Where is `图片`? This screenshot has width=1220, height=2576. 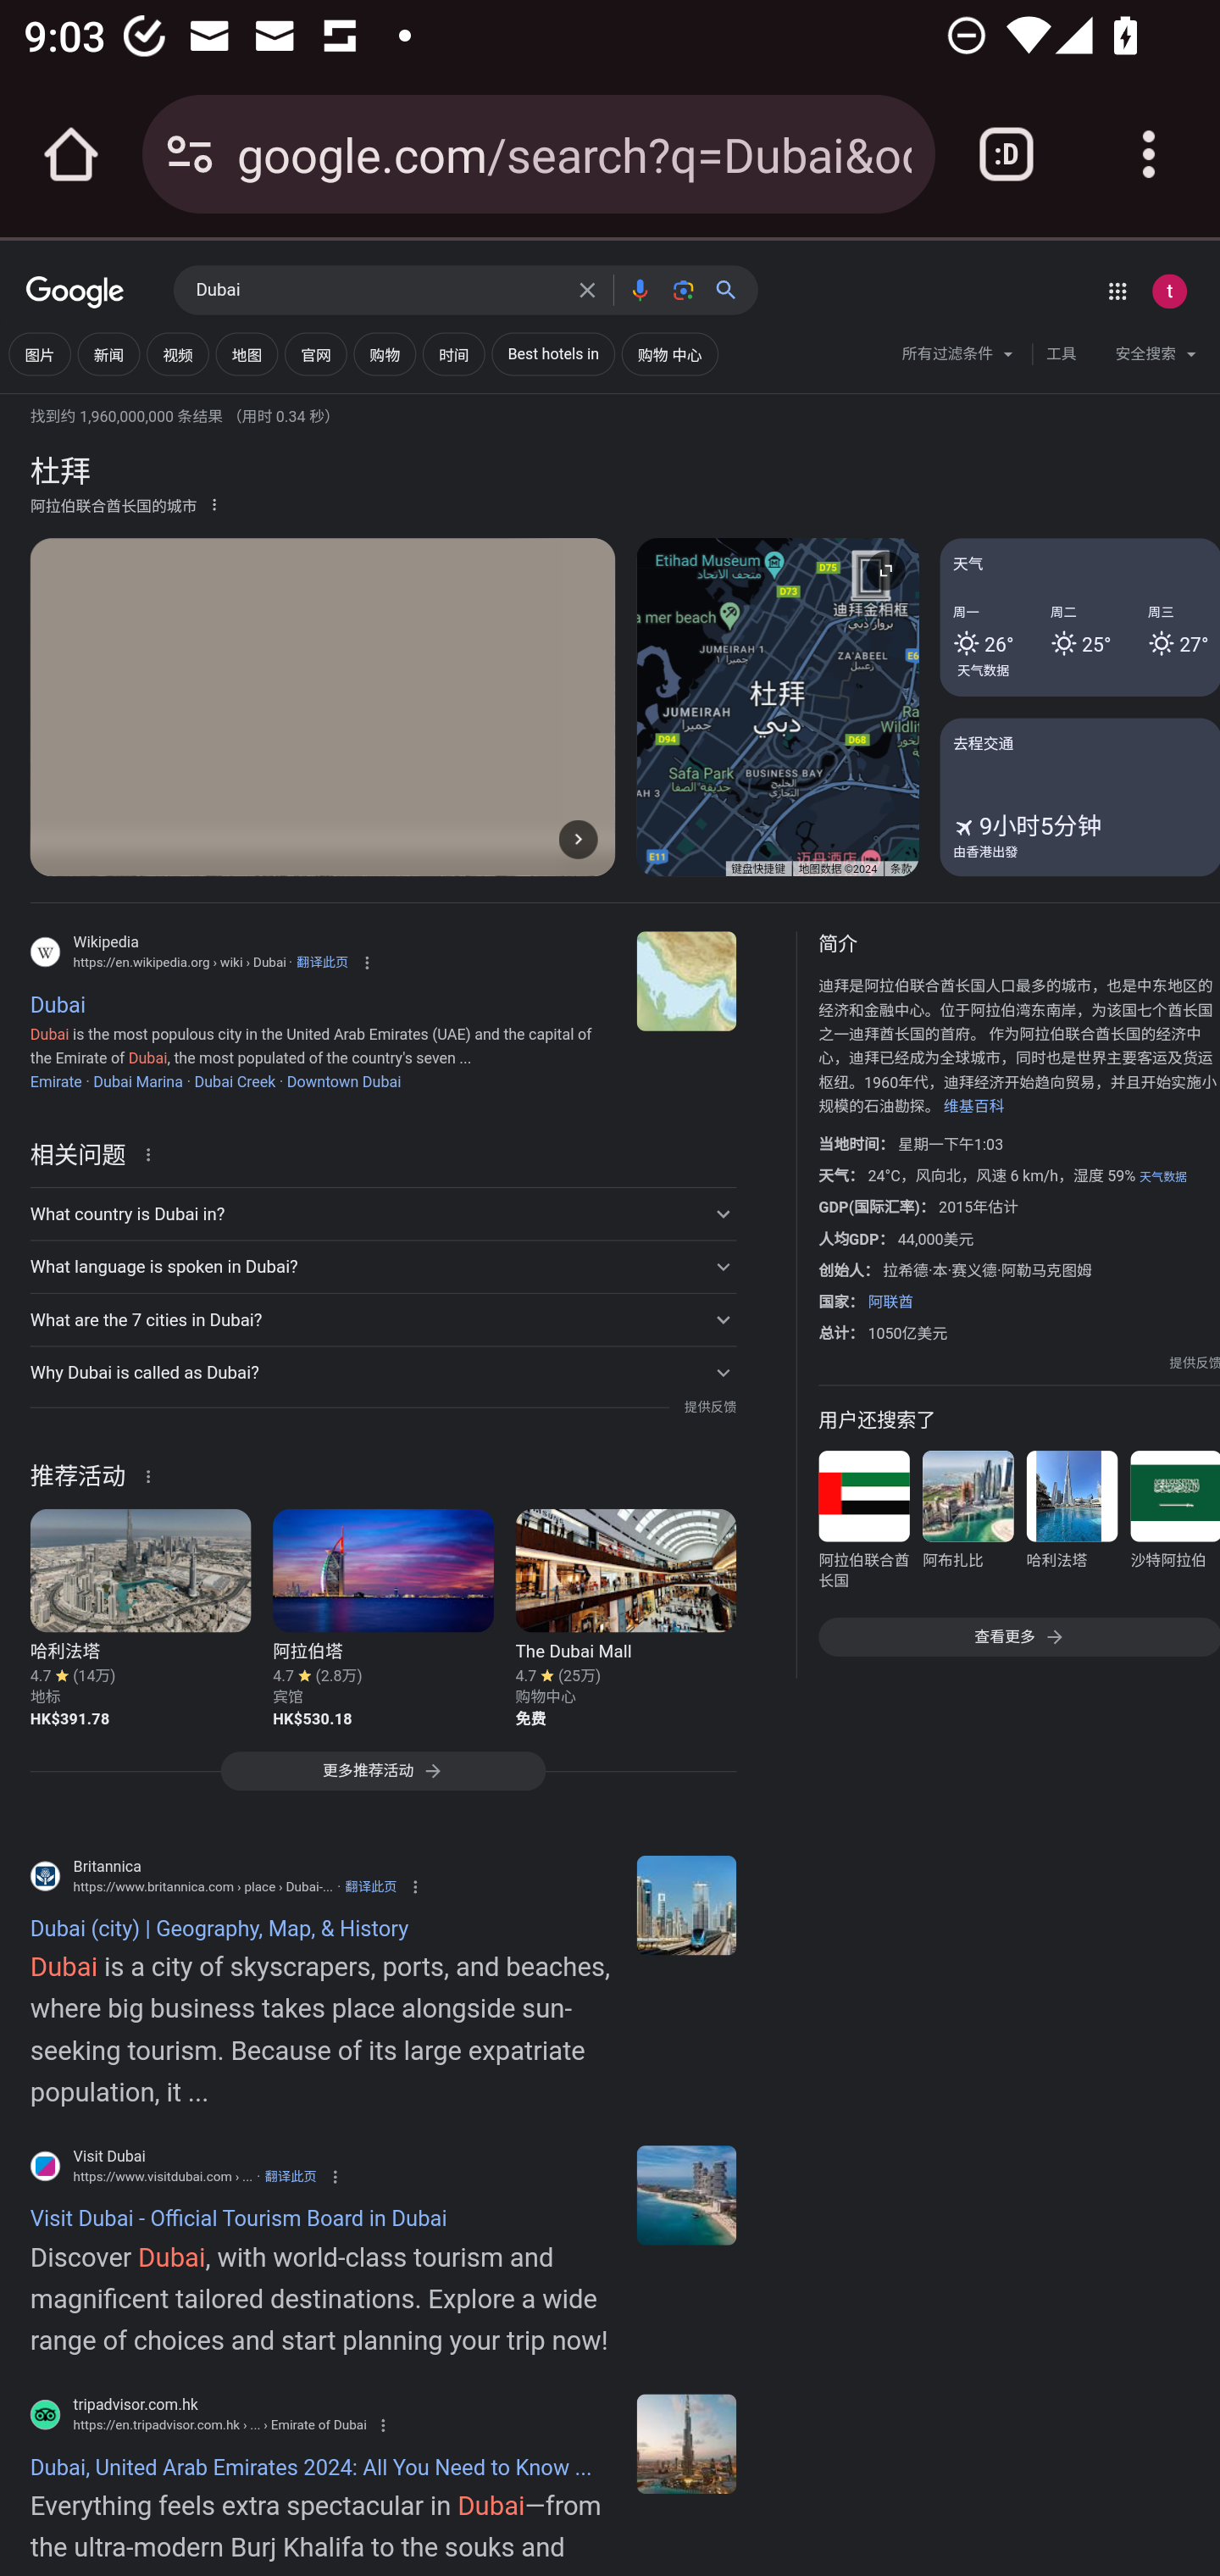
图片 is located at coordinates (39, 354).